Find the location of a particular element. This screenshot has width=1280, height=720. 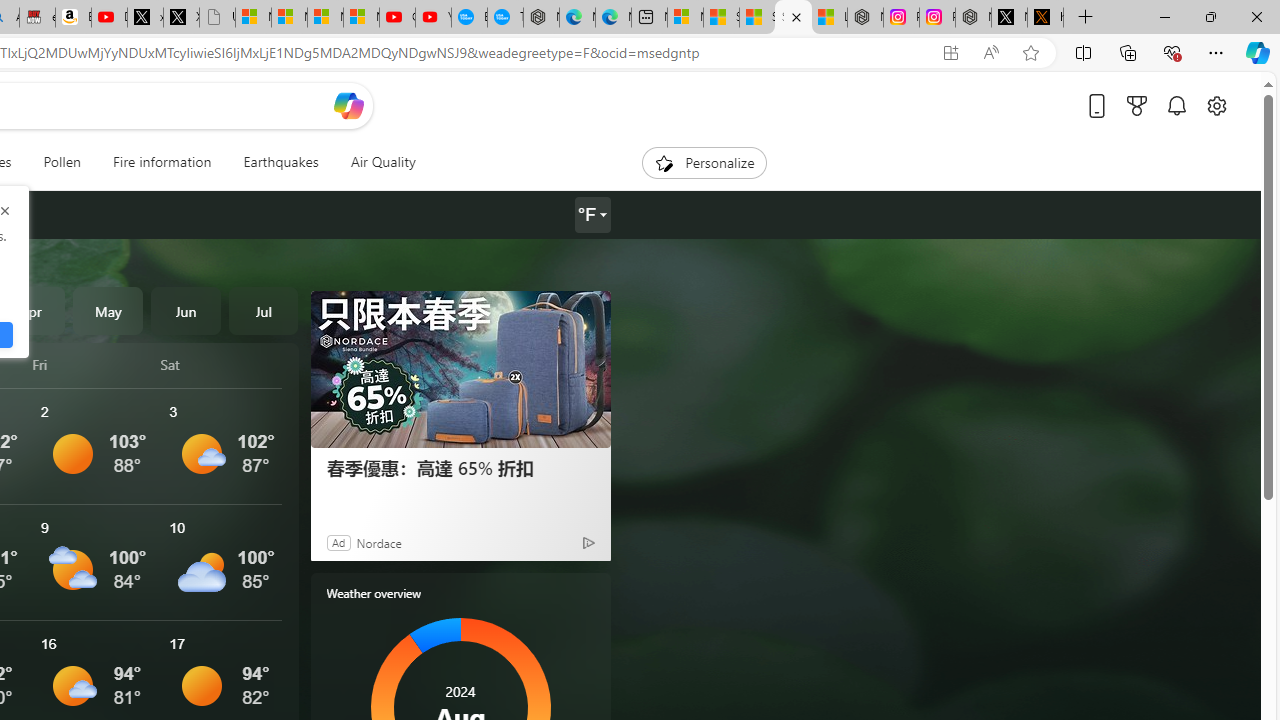

The most popular Google 'how to' searches is located at coordinates (505, 18).